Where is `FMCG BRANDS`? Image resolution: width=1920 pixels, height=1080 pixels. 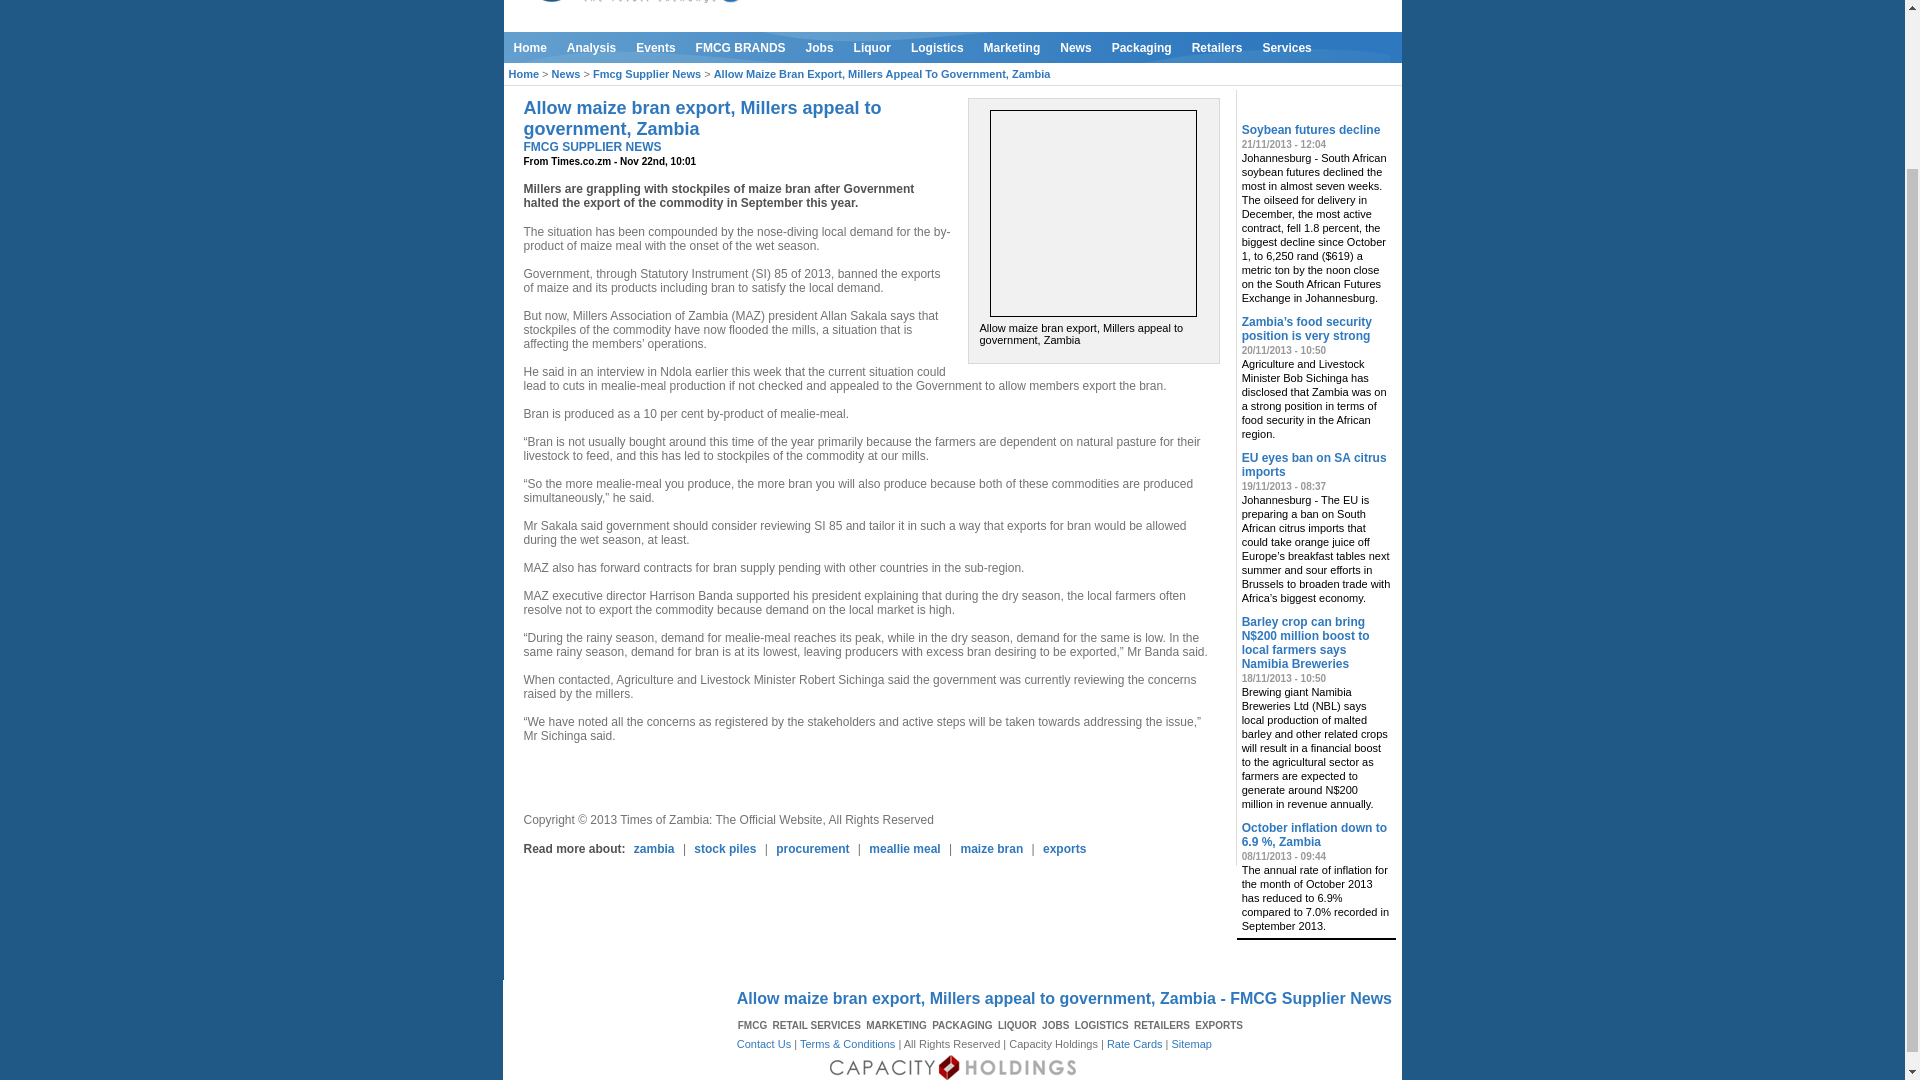 FMCG BRANDS is located at coordinates (740, 47).